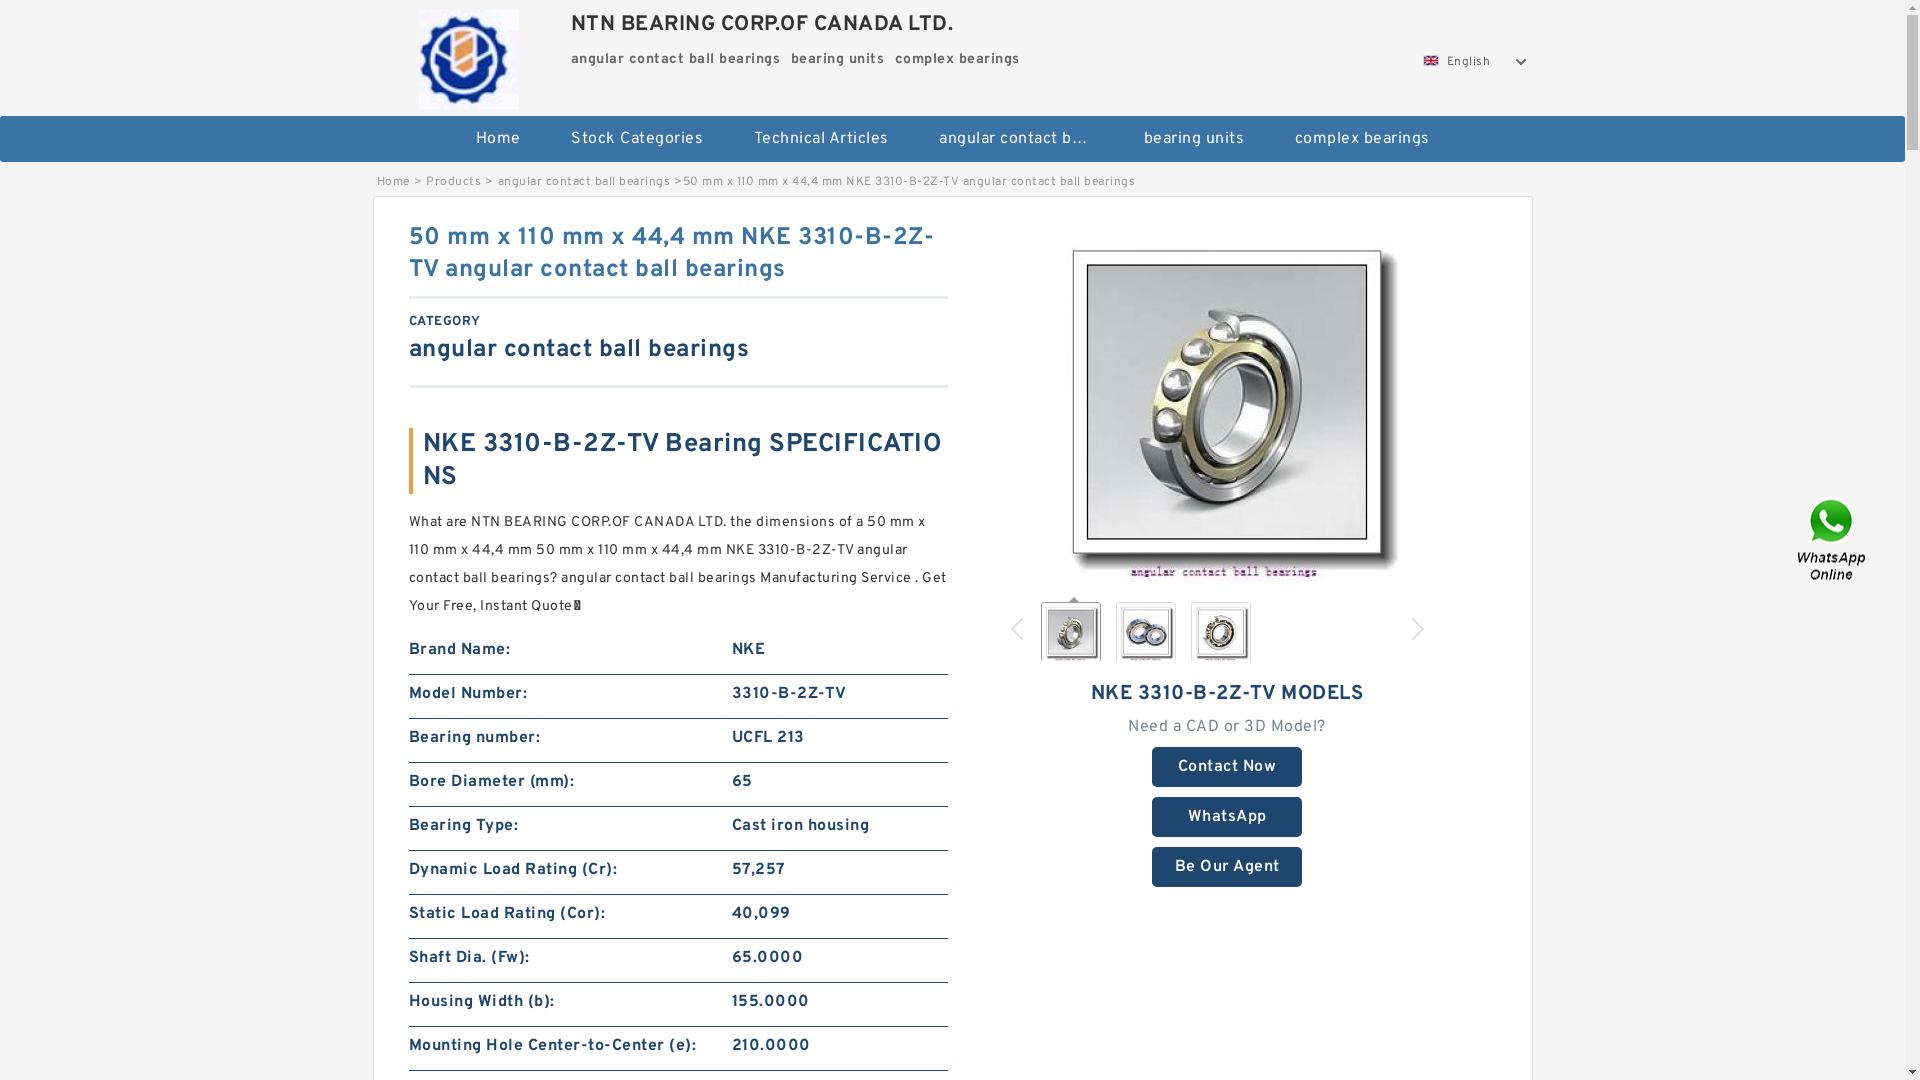  I want to click on Products, so click(454, 182).